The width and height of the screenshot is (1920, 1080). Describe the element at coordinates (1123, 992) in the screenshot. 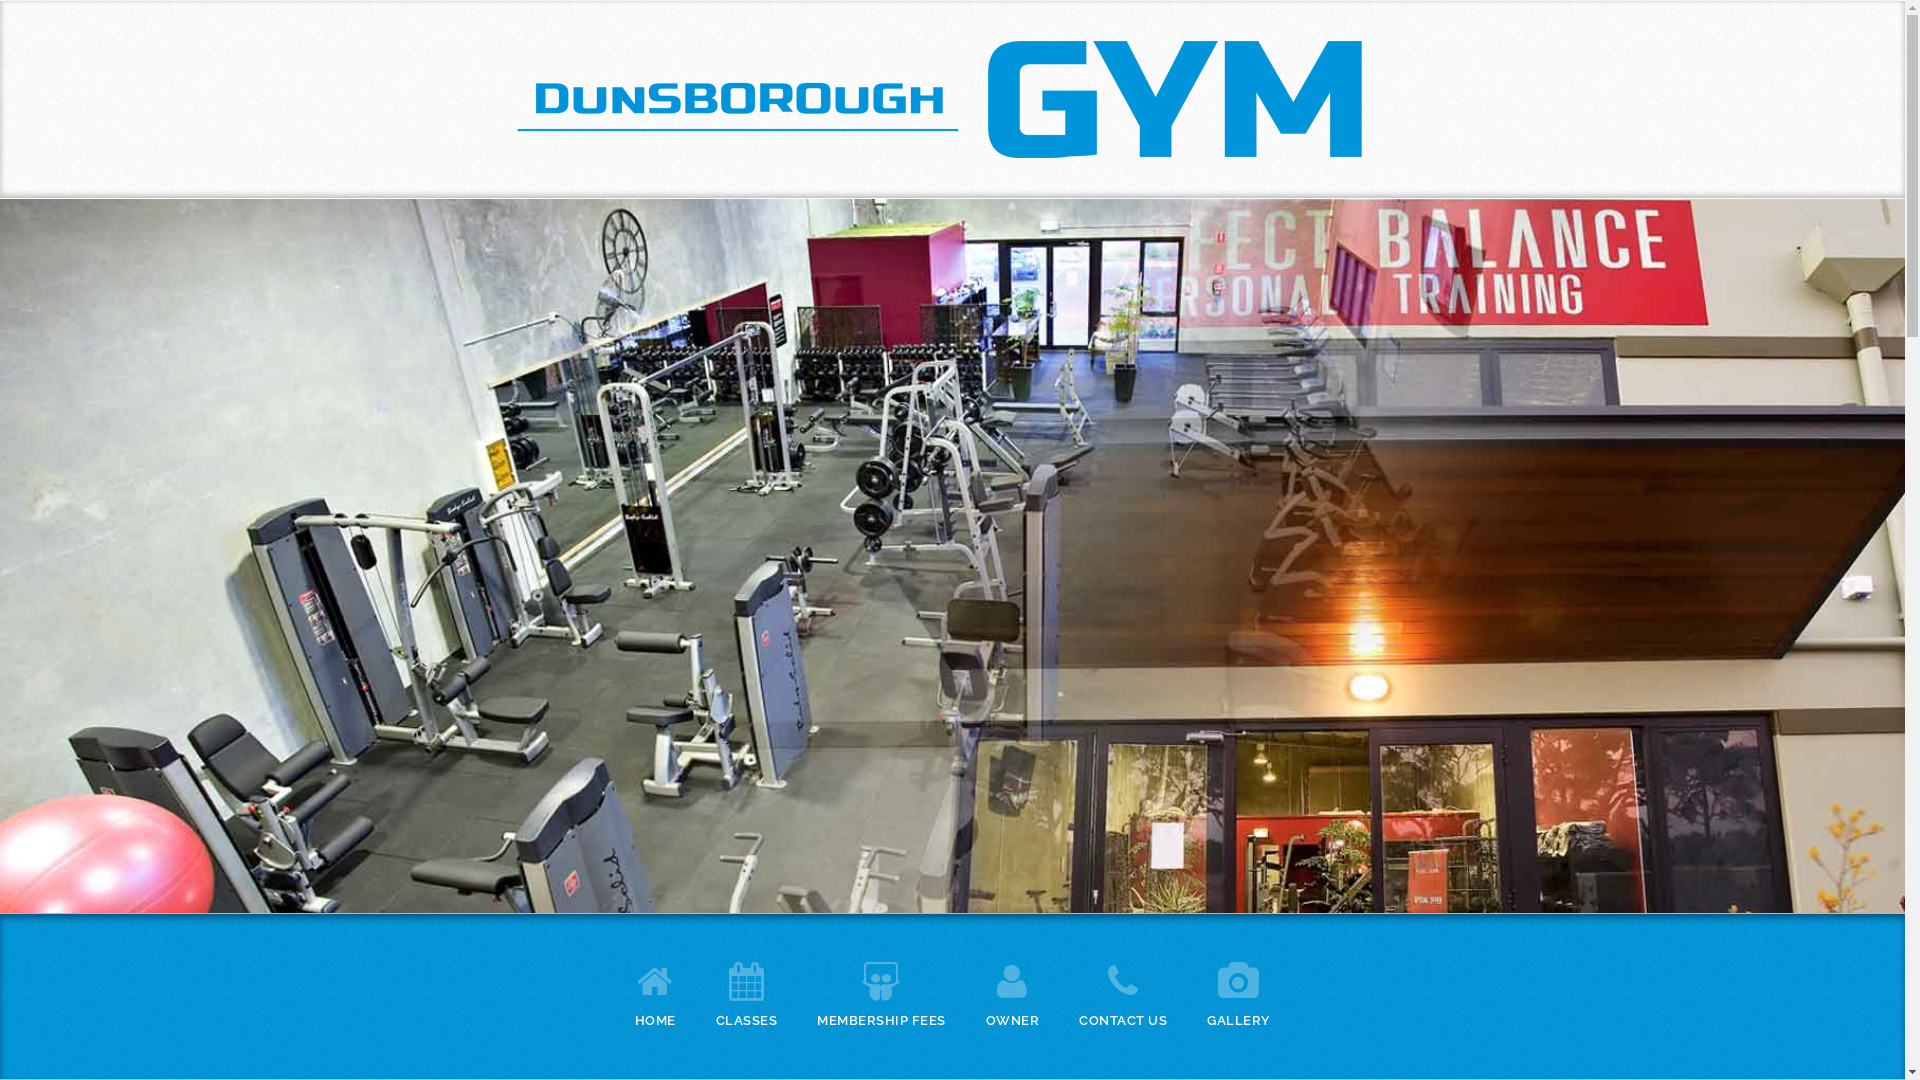

I see `CONTACT US` at that location.